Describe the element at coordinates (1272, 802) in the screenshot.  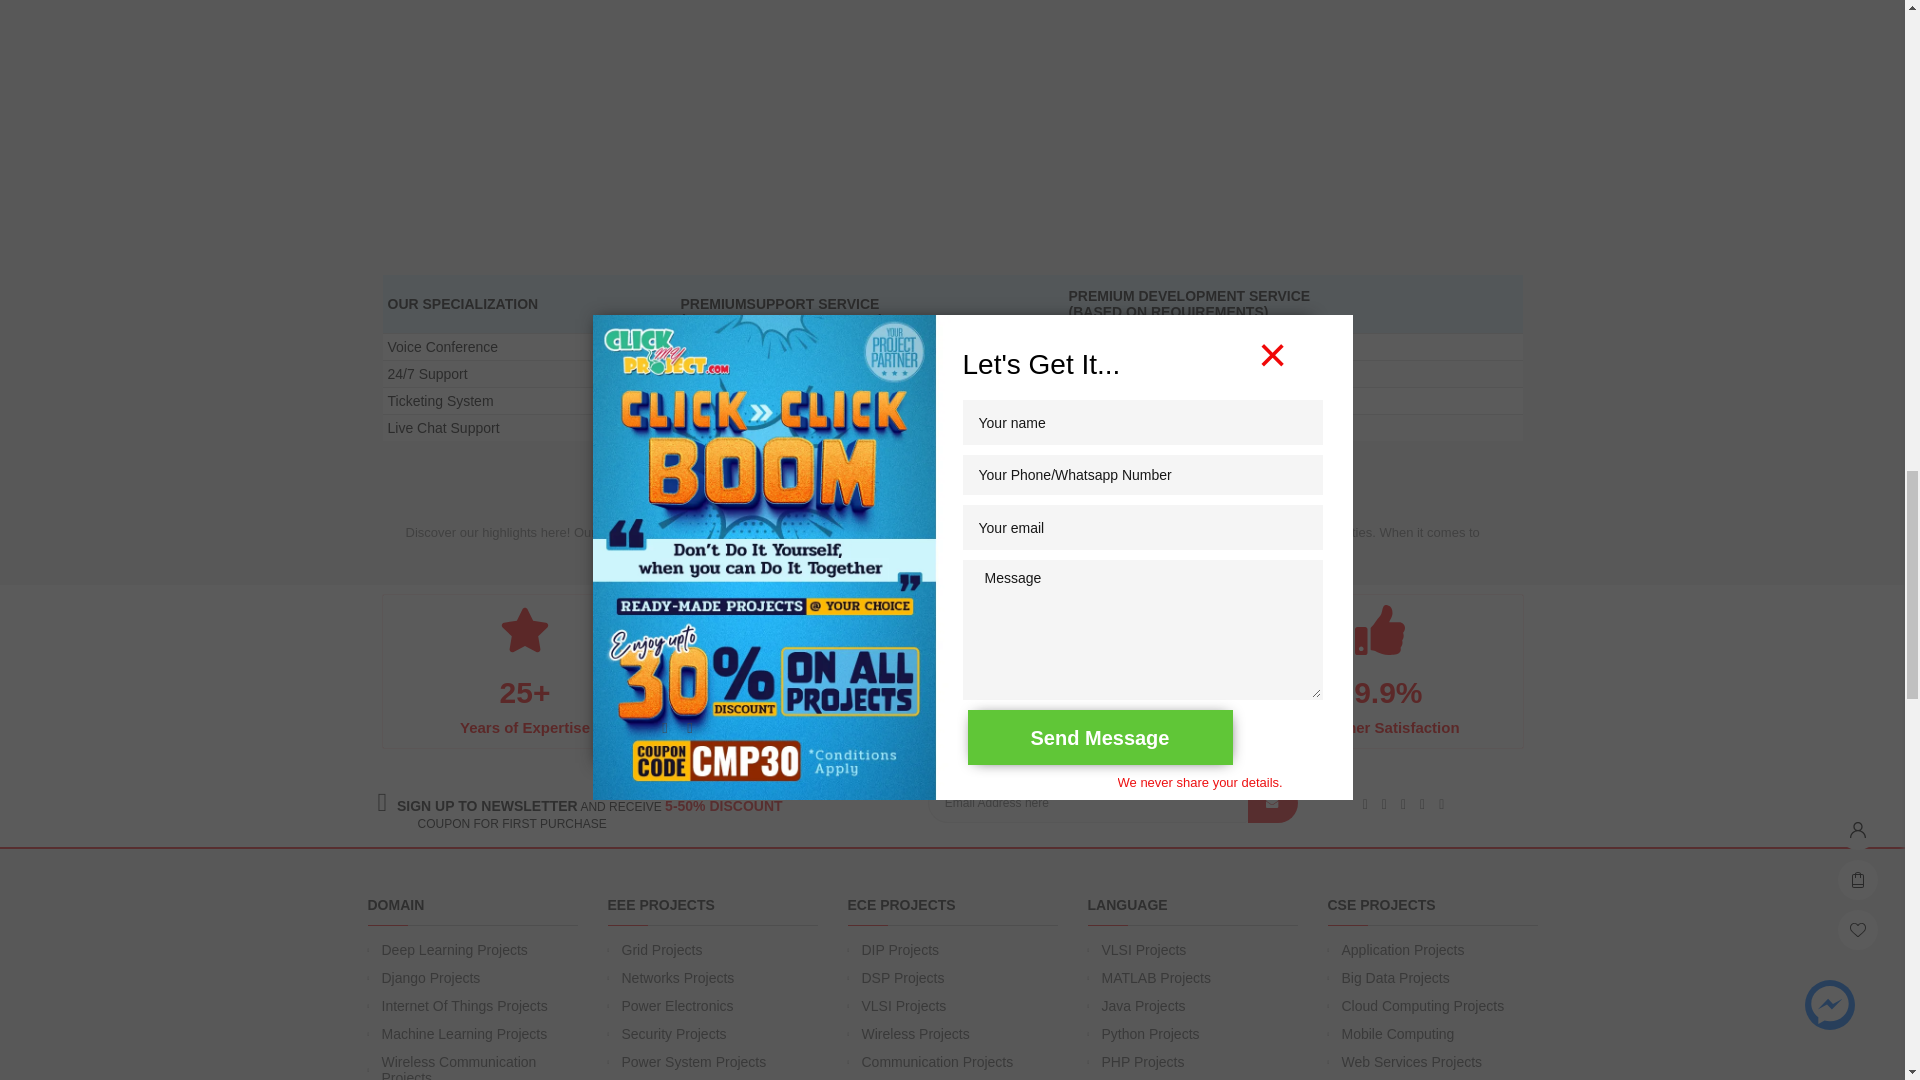
I see `subscribe` at that location.